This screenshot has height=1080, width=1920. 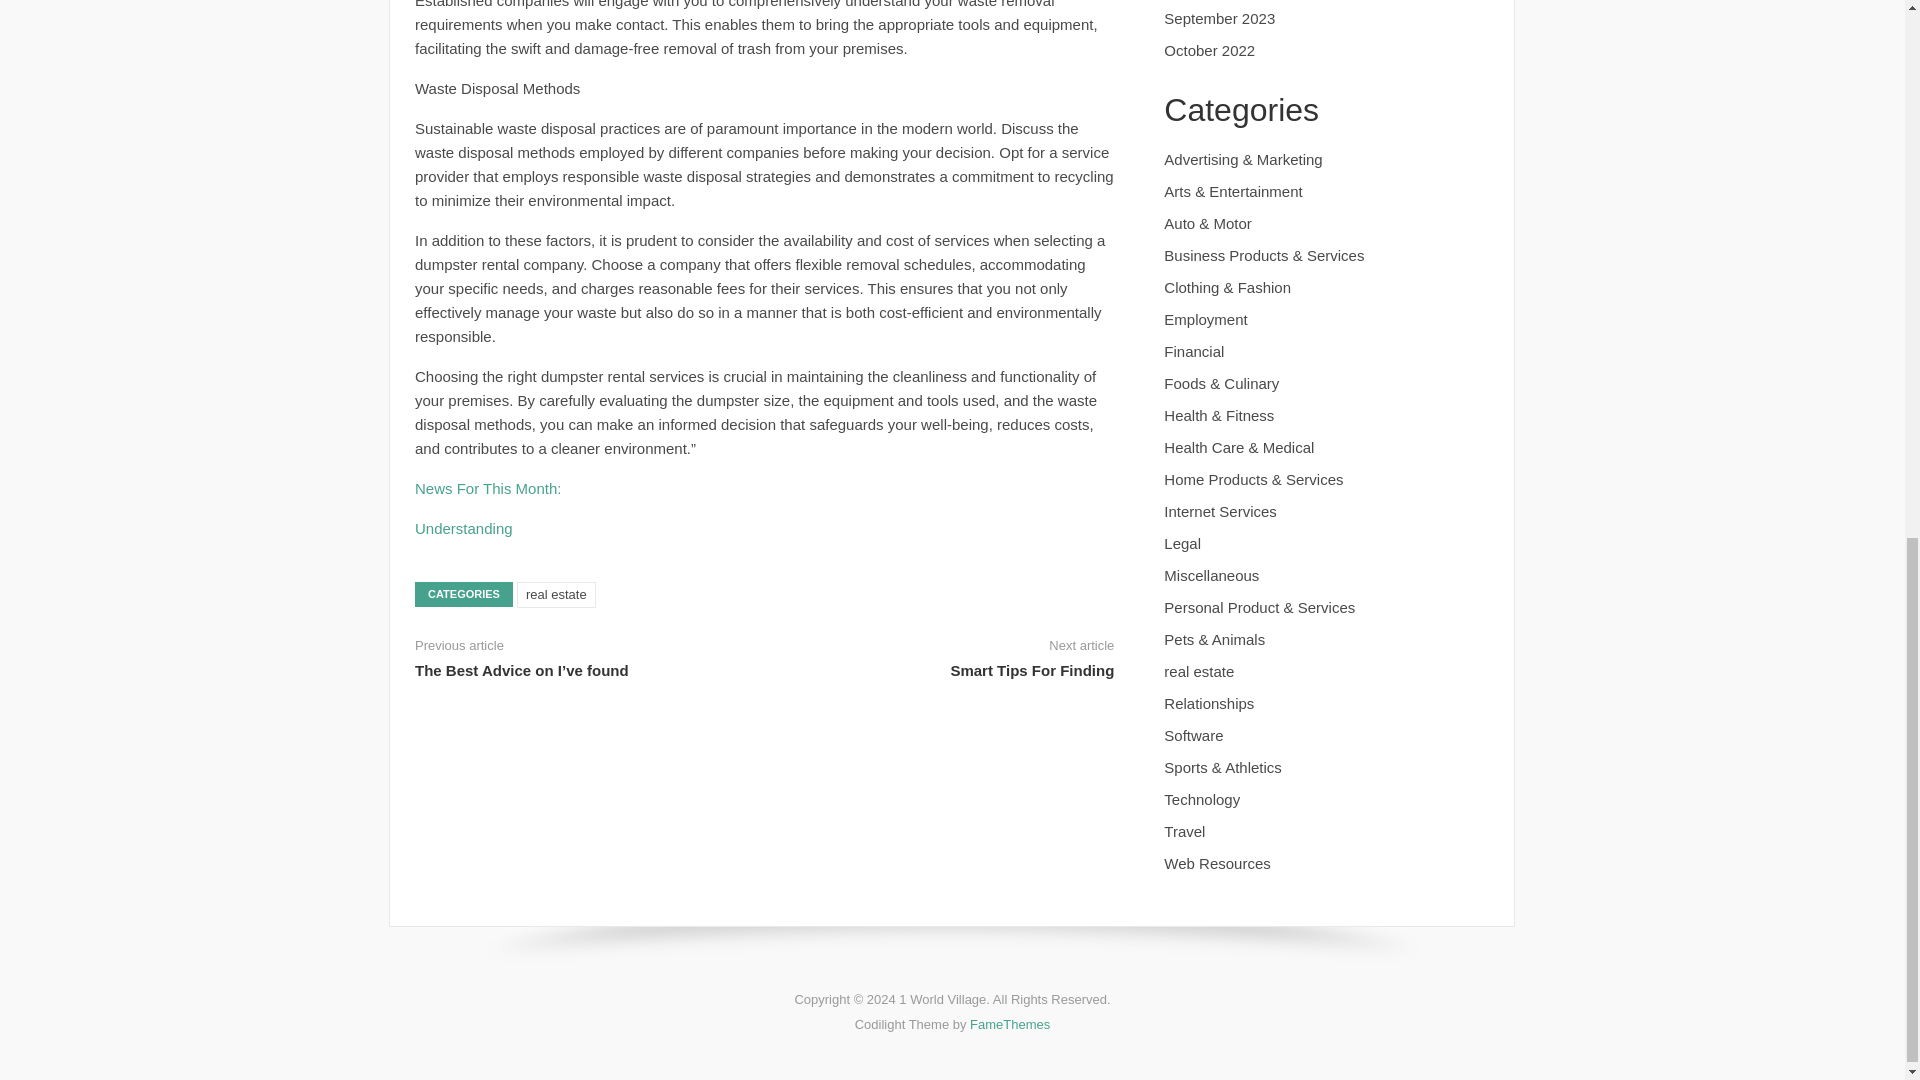 I want to click on Employment, so click(x=1204, y=320).